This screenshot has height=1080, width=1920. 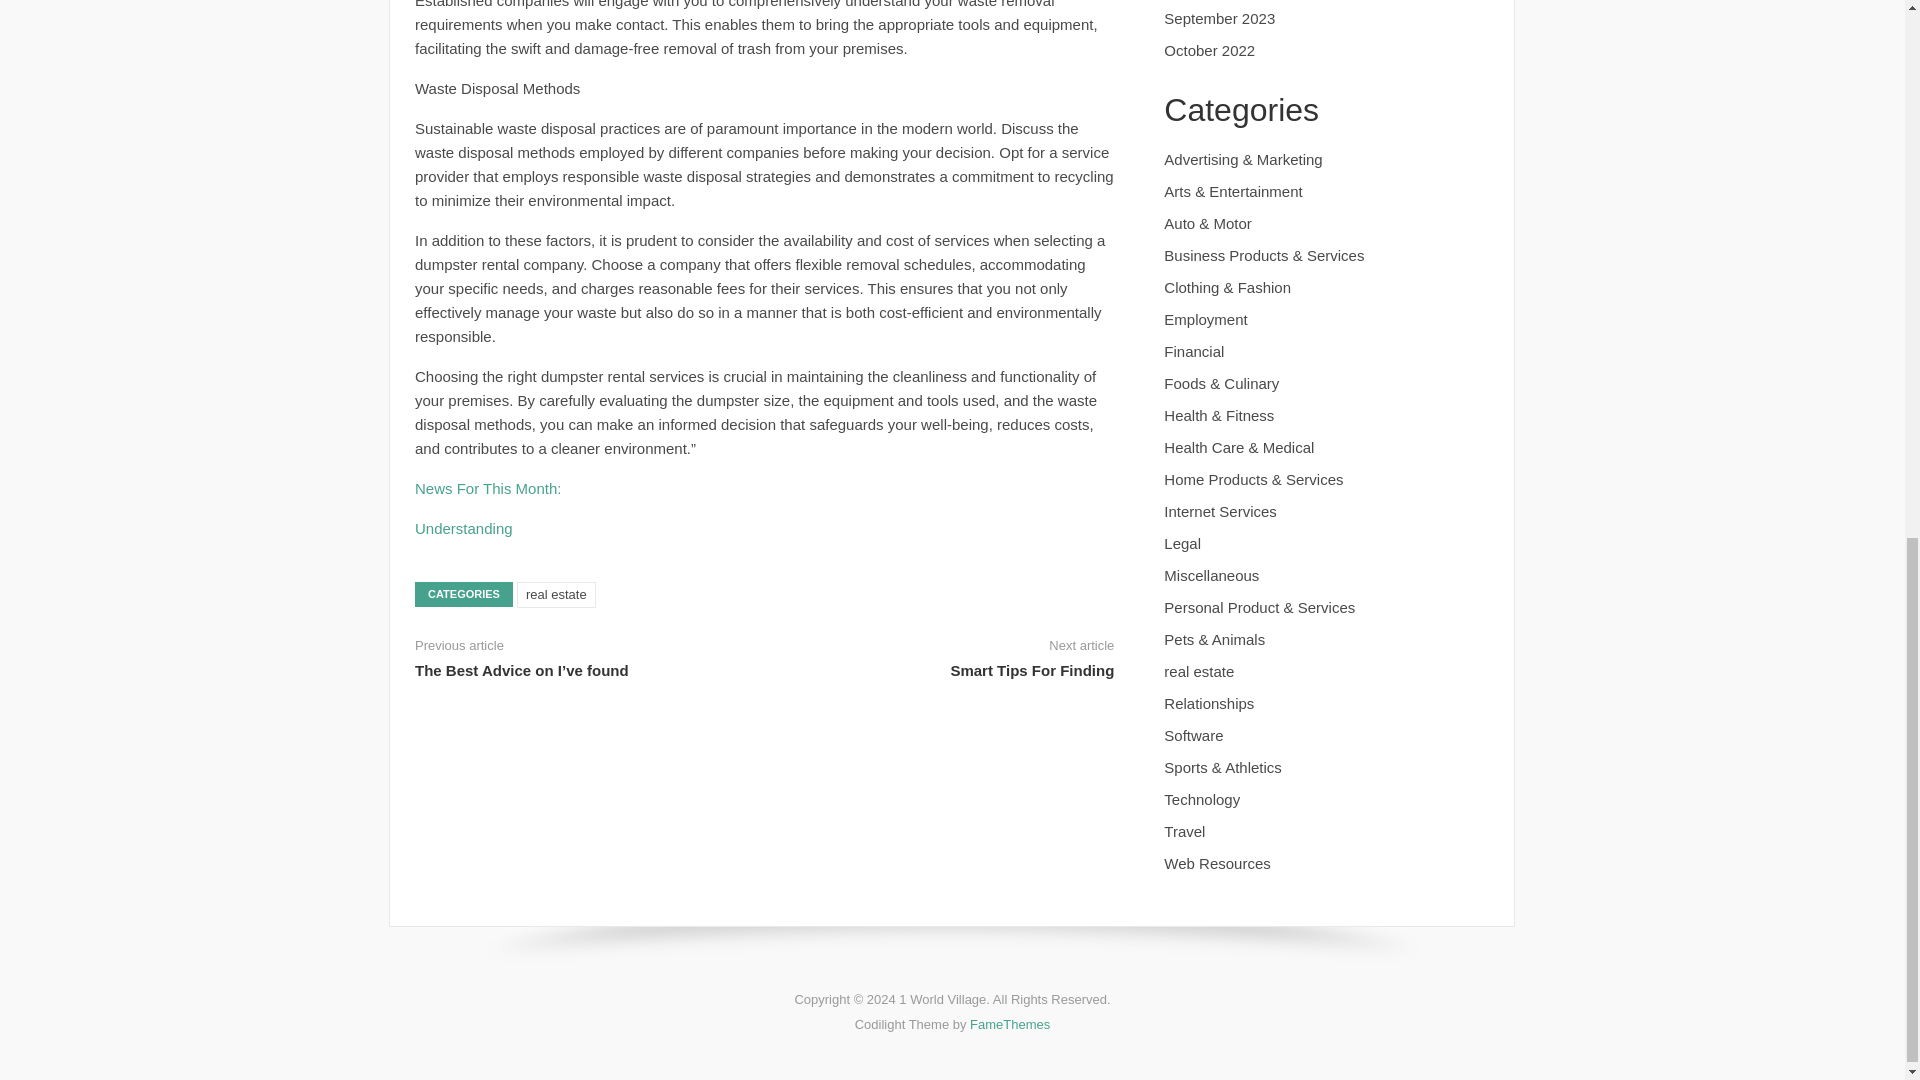 I want to click on Employment, so click(x=1204, y=320).